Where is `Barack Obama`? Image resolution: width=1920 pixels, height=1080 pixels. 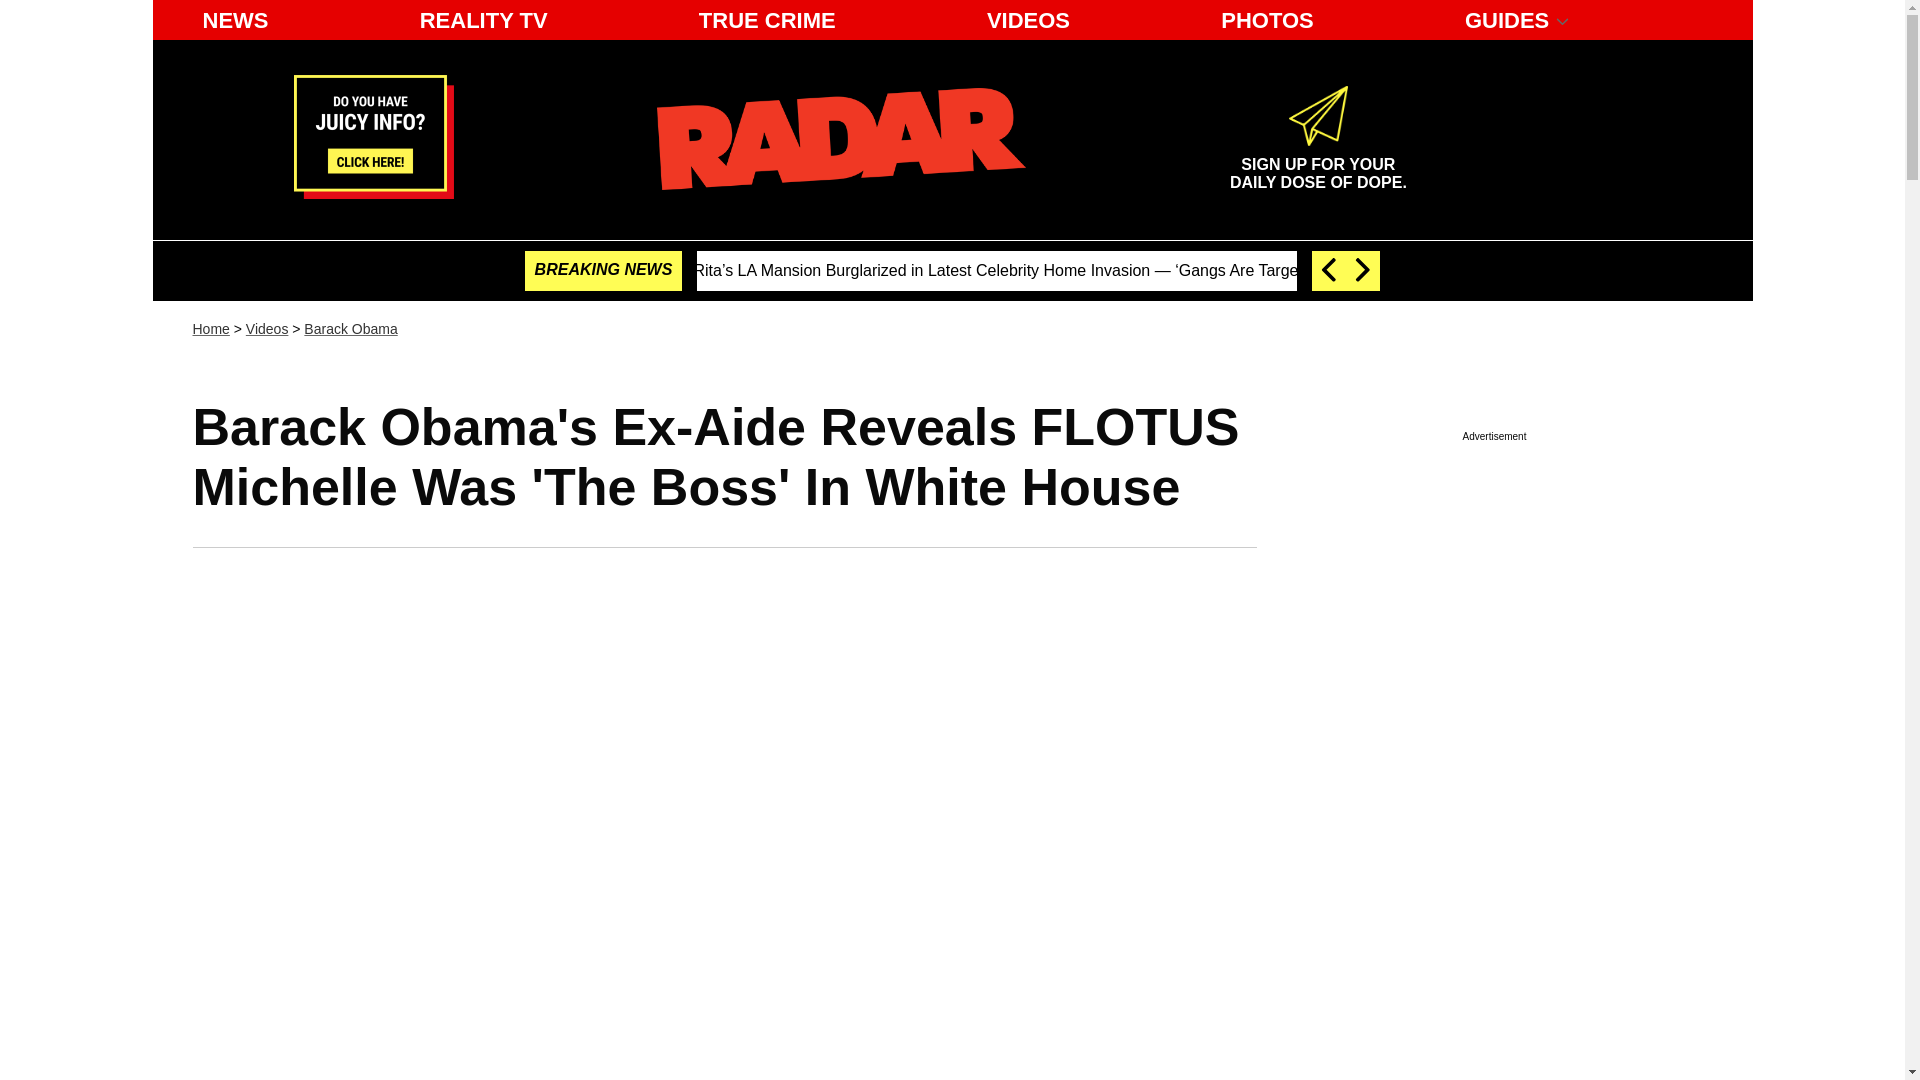 Barack Obama is located at coordinates (350, 328).